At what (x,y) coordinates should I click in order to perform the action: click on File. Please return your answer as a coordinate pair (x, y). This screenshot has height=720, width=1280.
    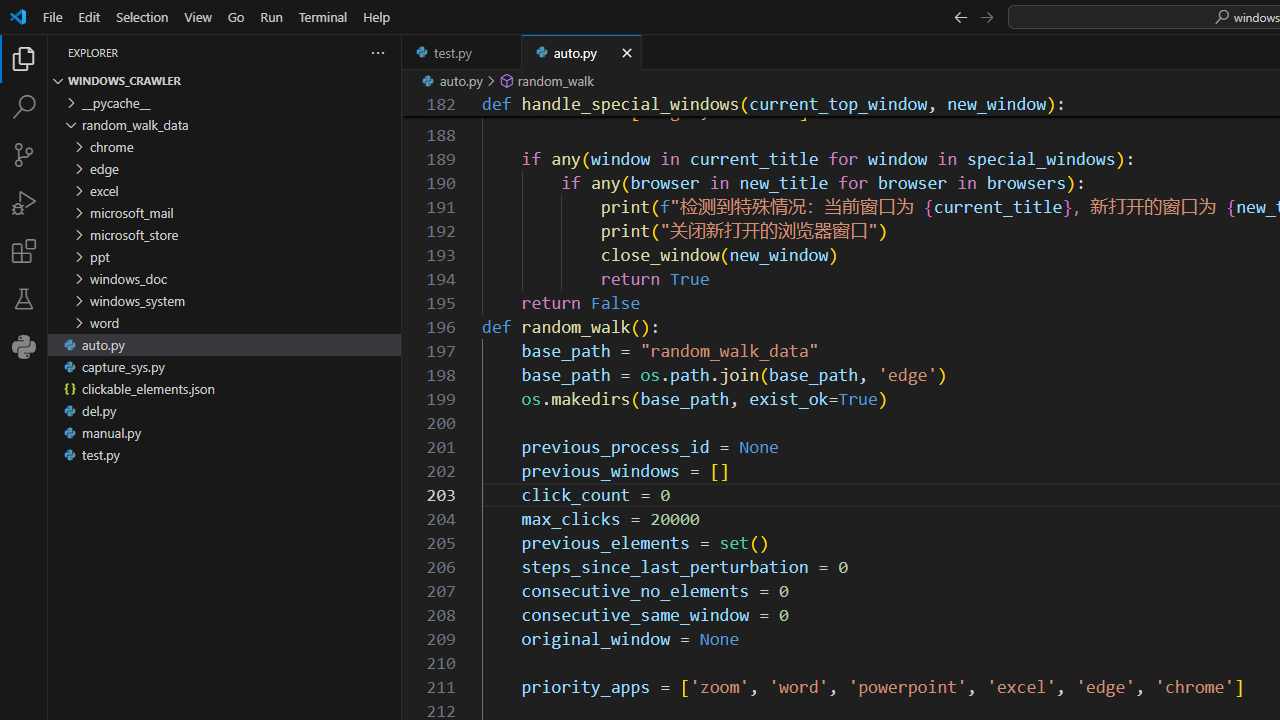
    Looking at the image, I should click on (52, 16).